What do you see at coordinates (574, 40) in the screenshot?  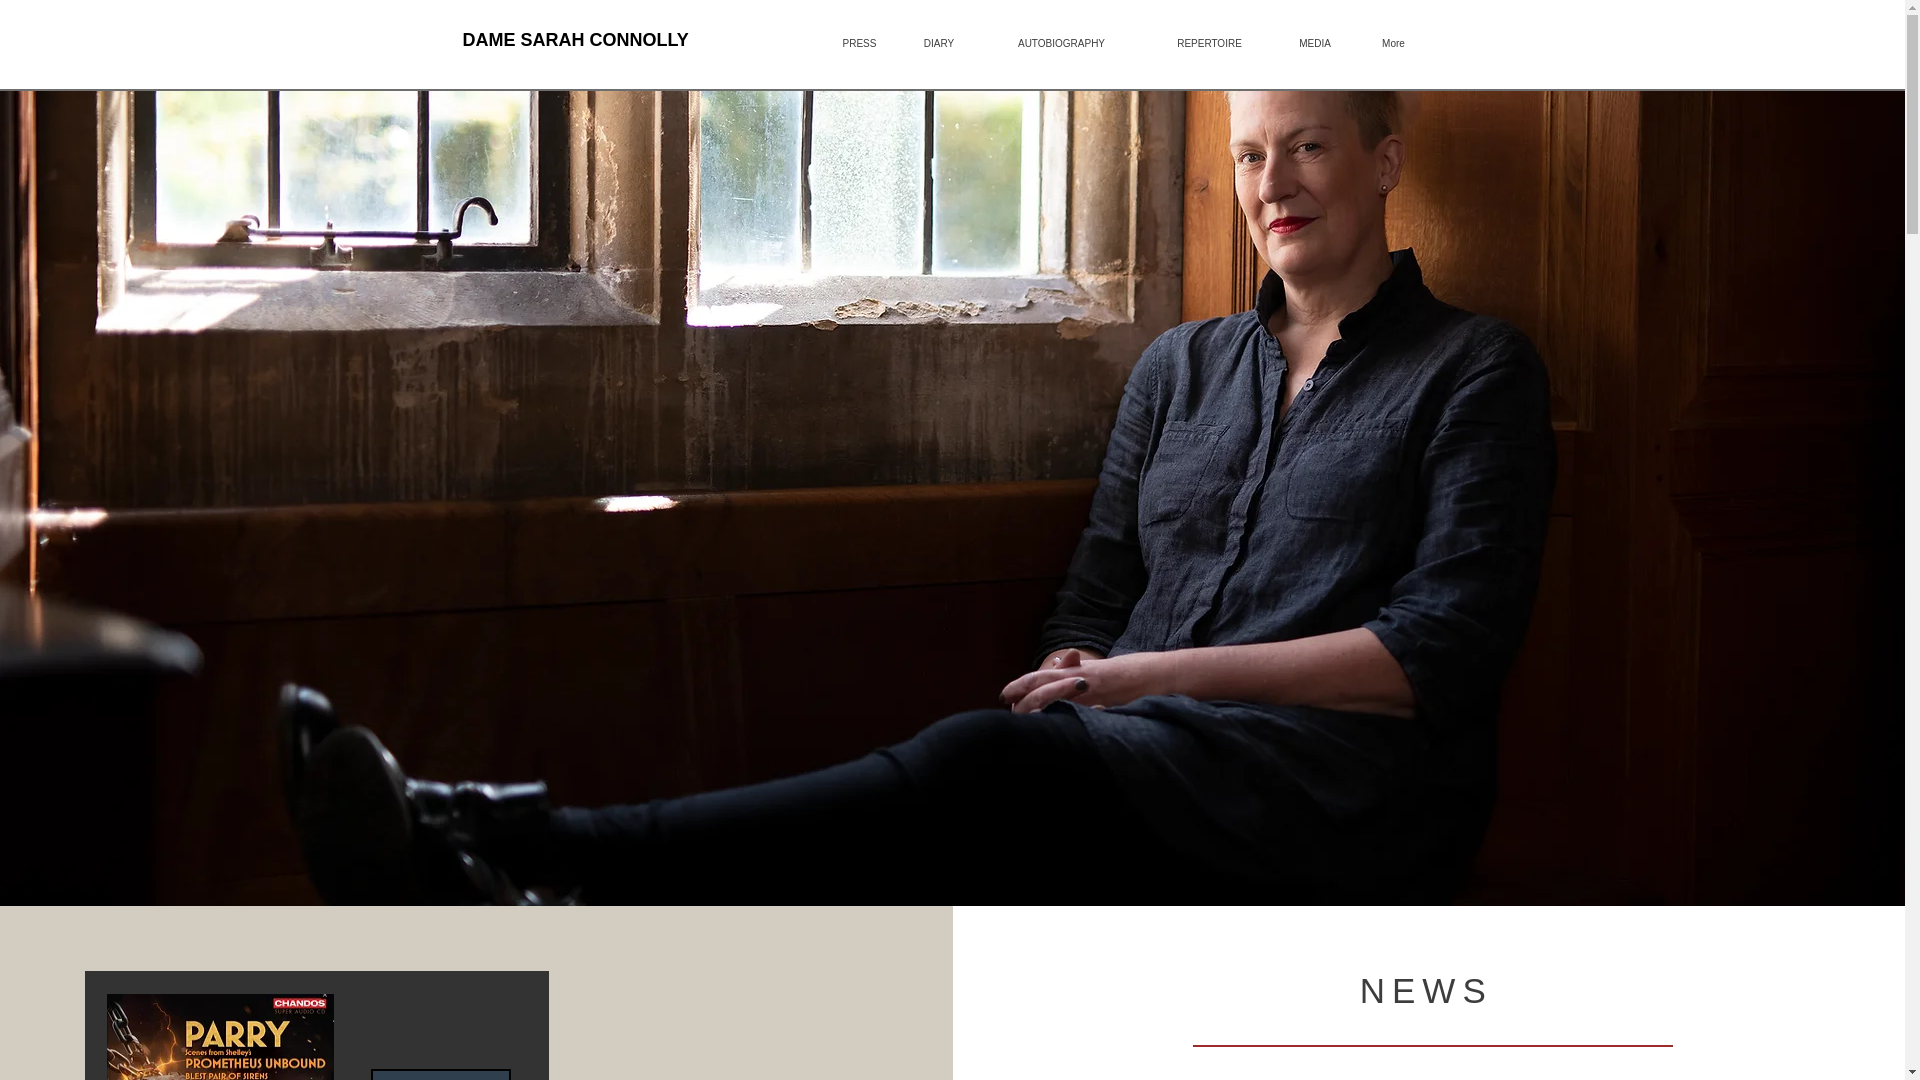 I see `DAME SARAH CONNOLLY` at bounding box center [574, 40].